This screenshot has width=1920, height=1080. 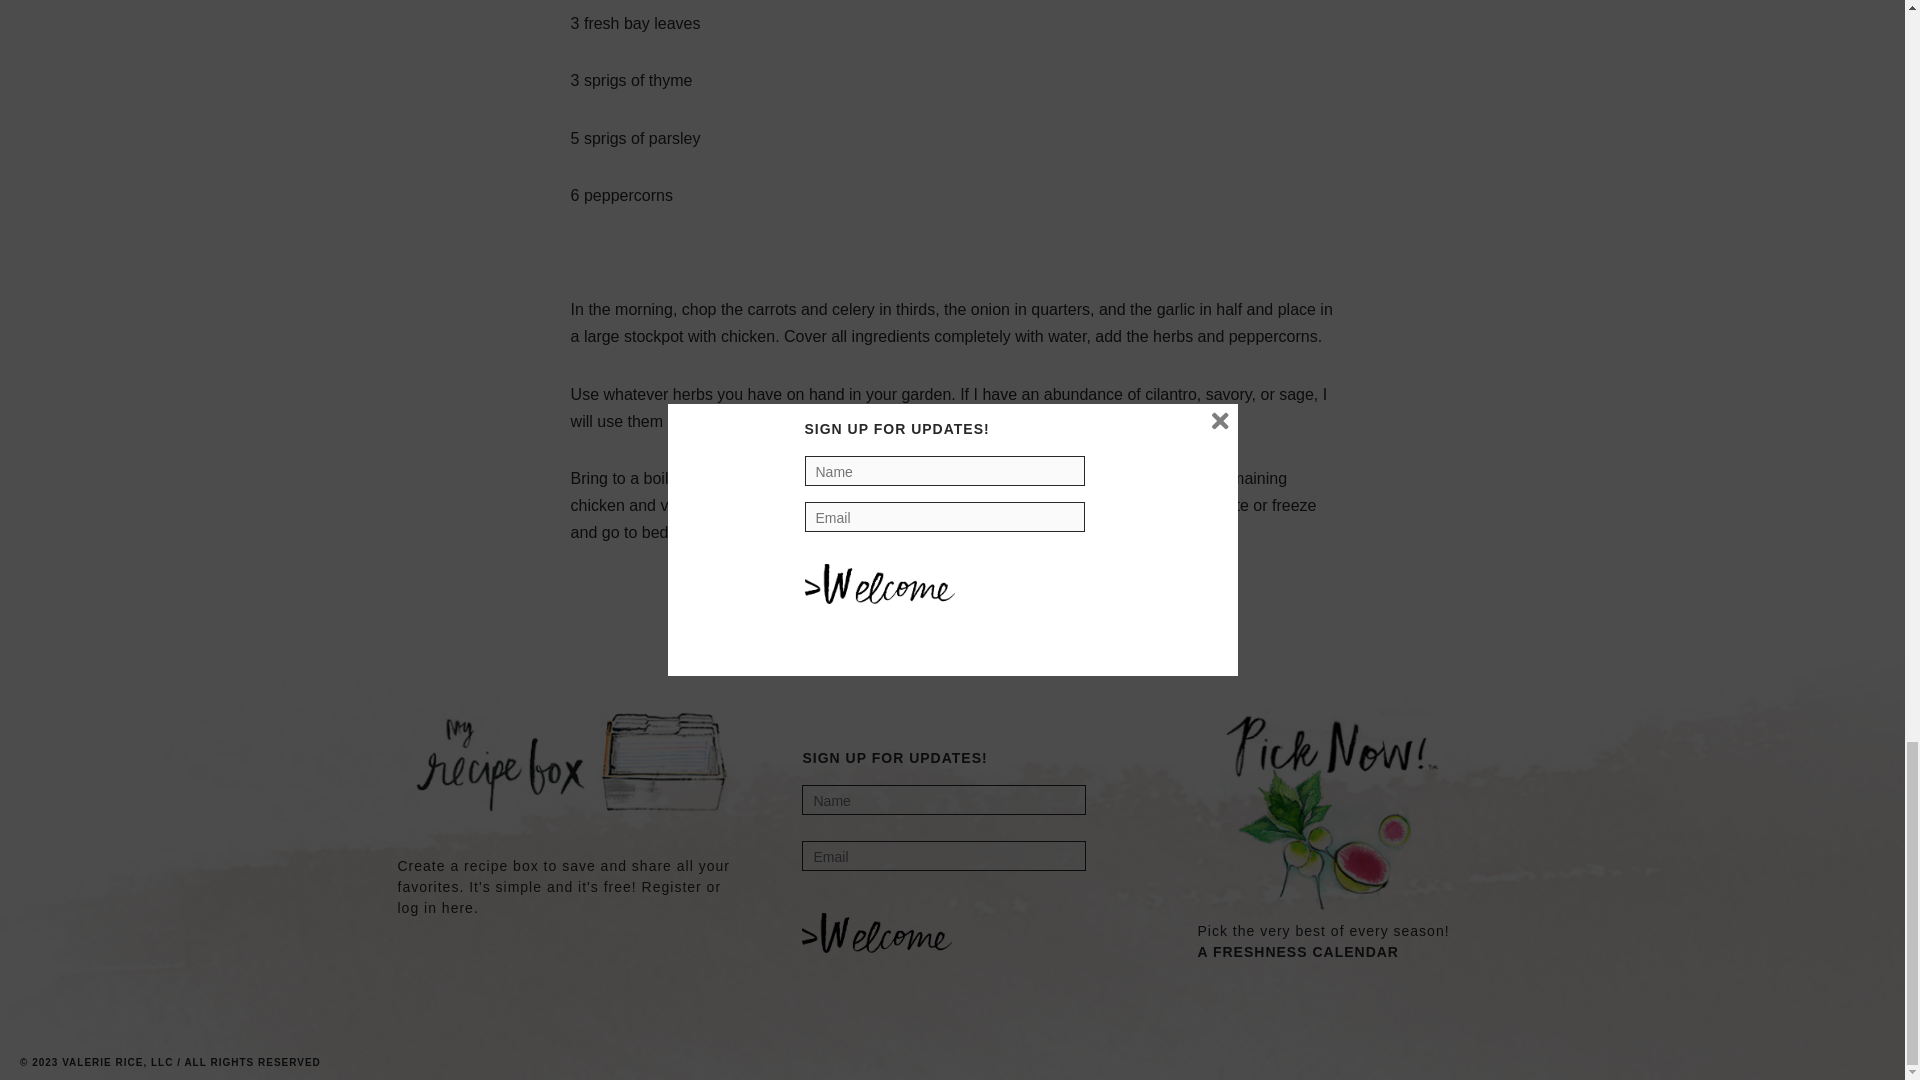 What do you see at coordinates (436, 907) in the screenshot?
I see `log in here` at bounding box center [436, 907].